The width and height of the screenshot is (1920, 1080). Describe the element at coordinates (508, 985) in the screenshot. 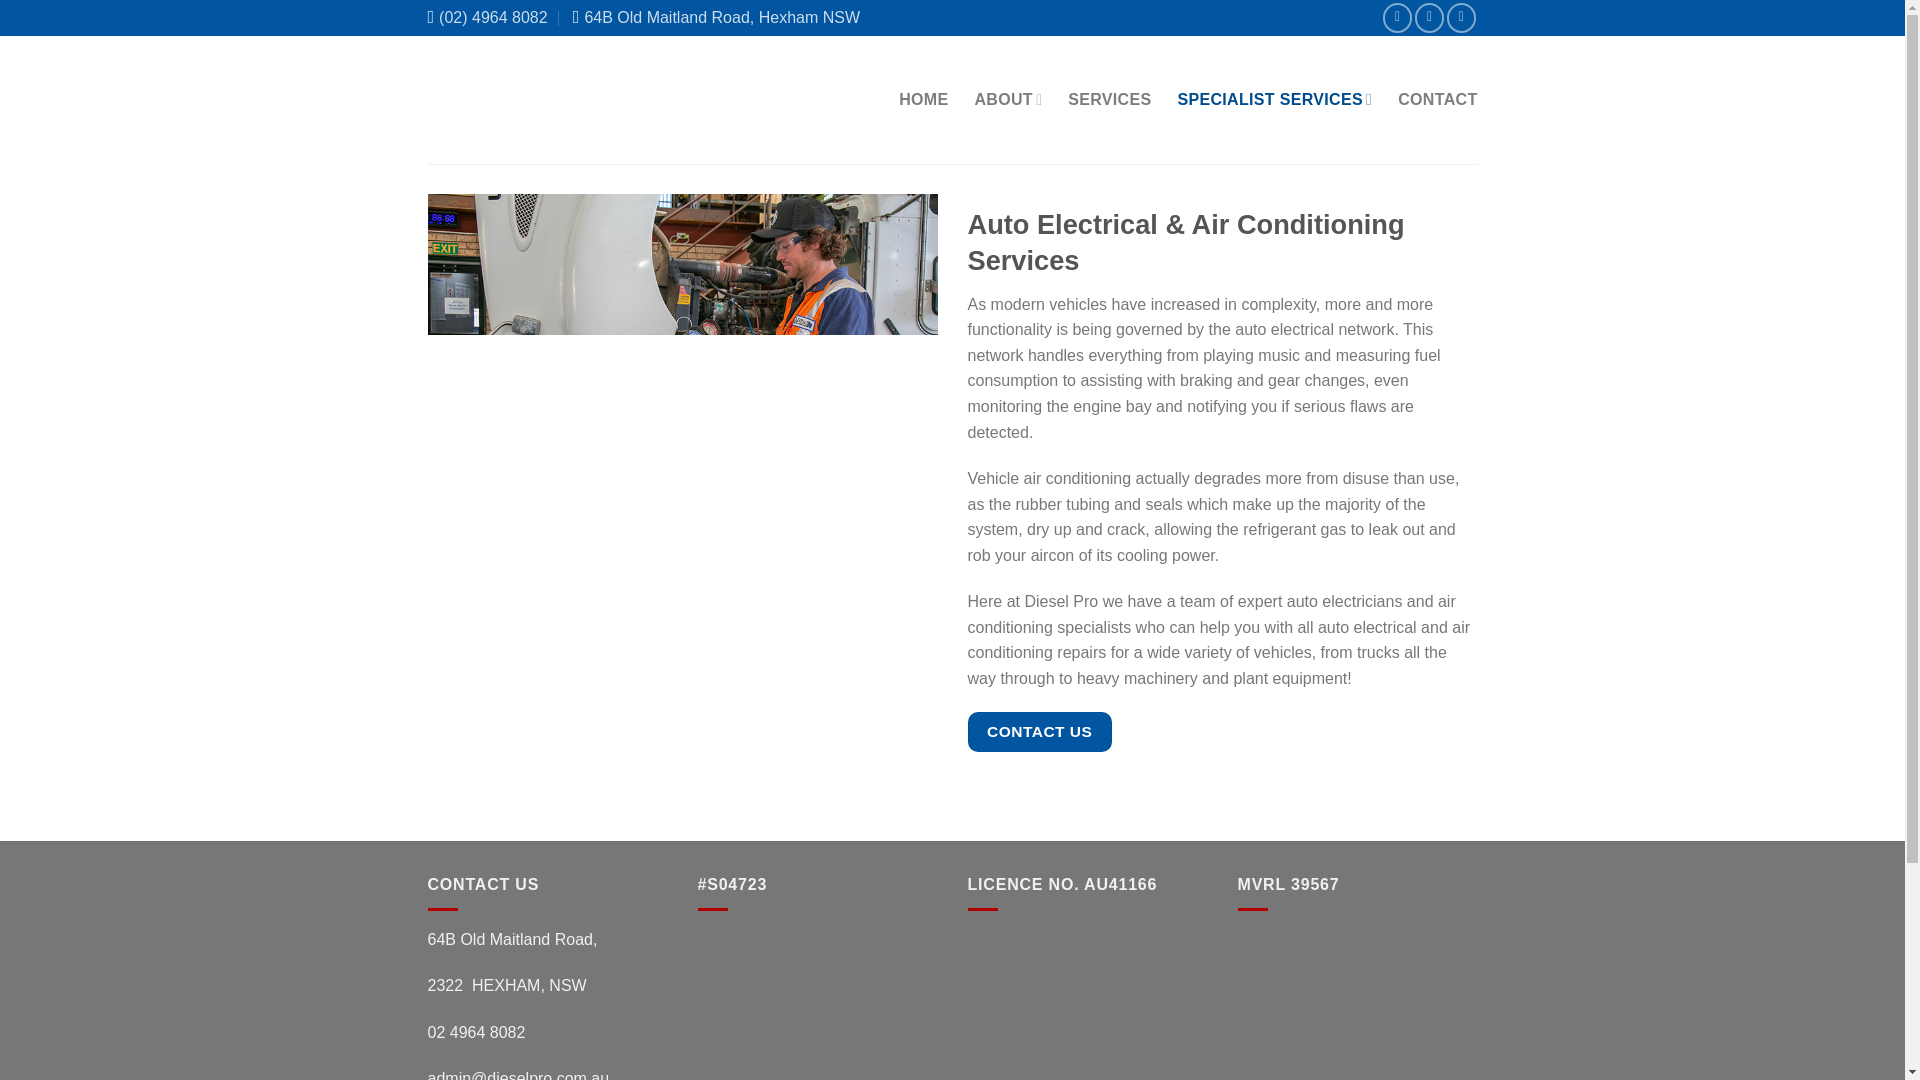

I see `2322  HEXHAM, NSW` at that location.